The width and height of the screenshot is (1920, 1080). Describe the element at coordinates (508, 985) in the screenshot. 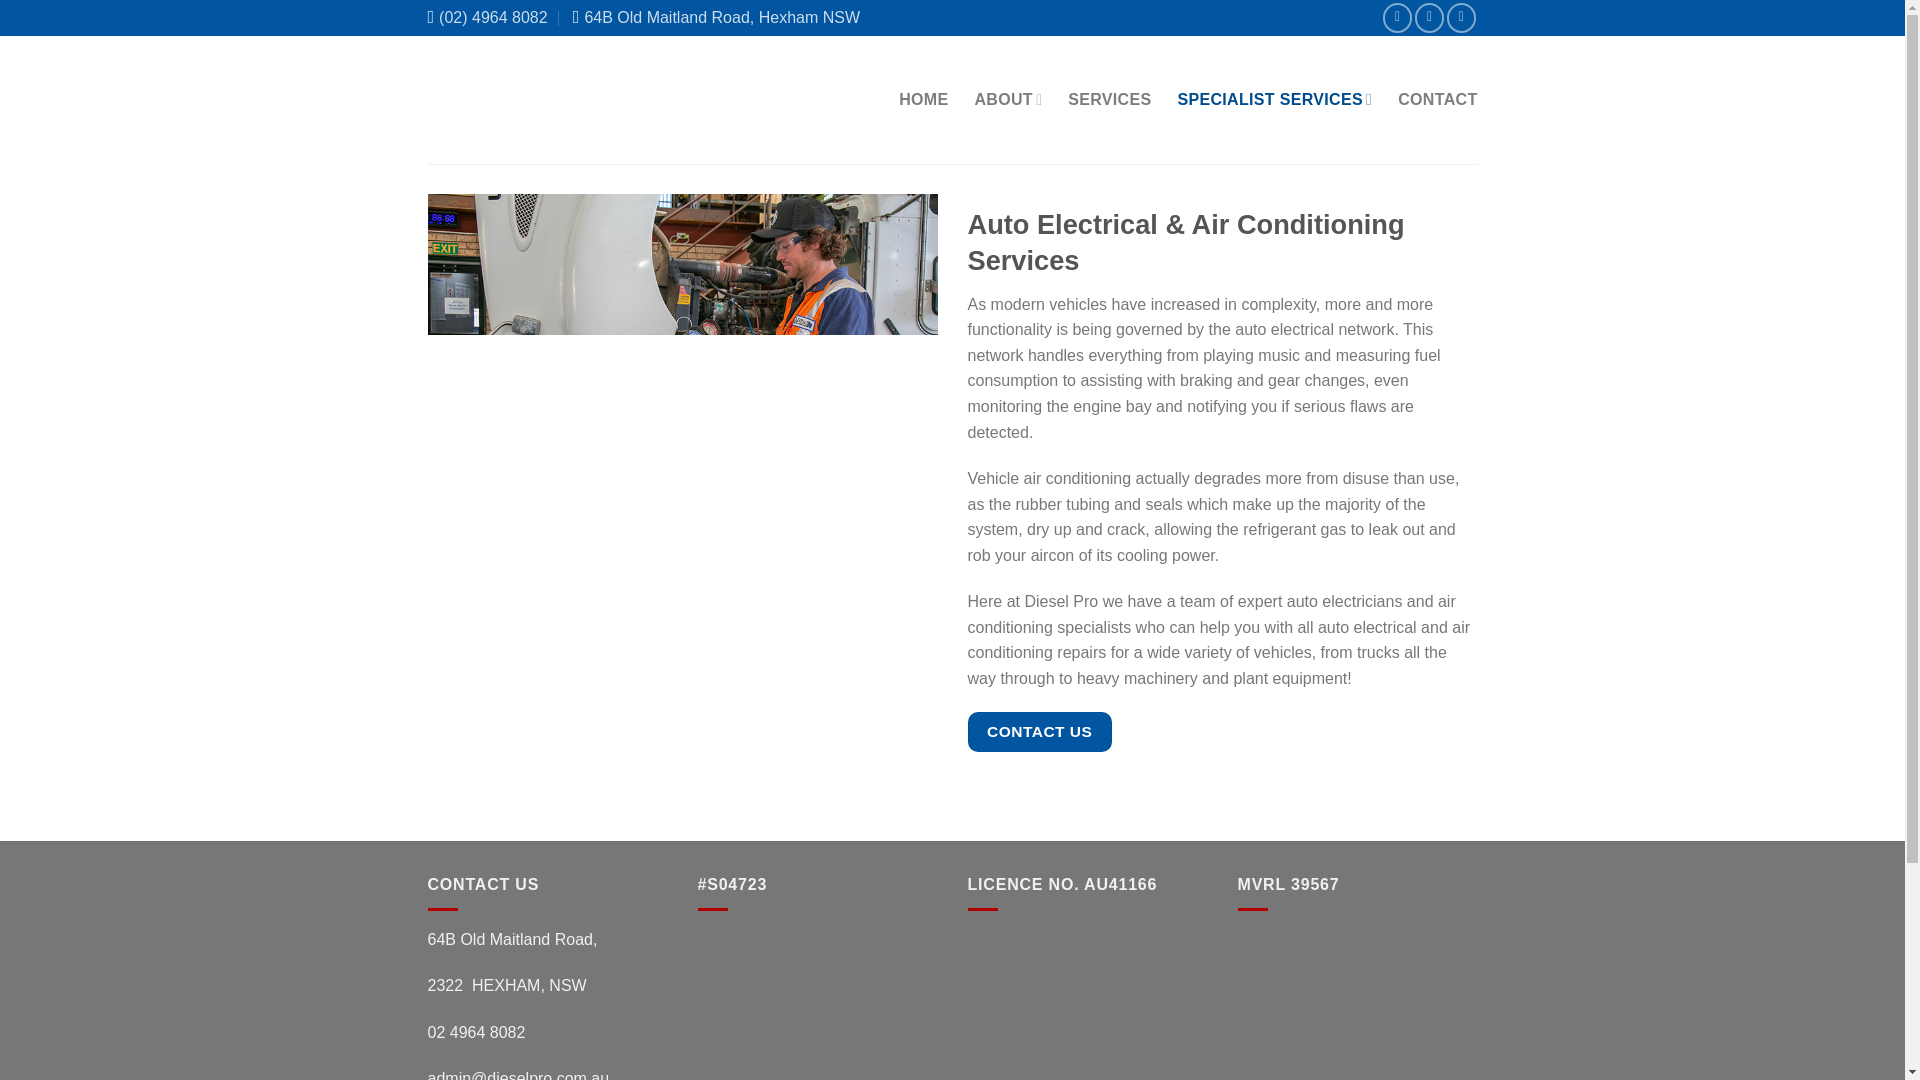

I see `2322  HEXHAM, NSW` at that location.